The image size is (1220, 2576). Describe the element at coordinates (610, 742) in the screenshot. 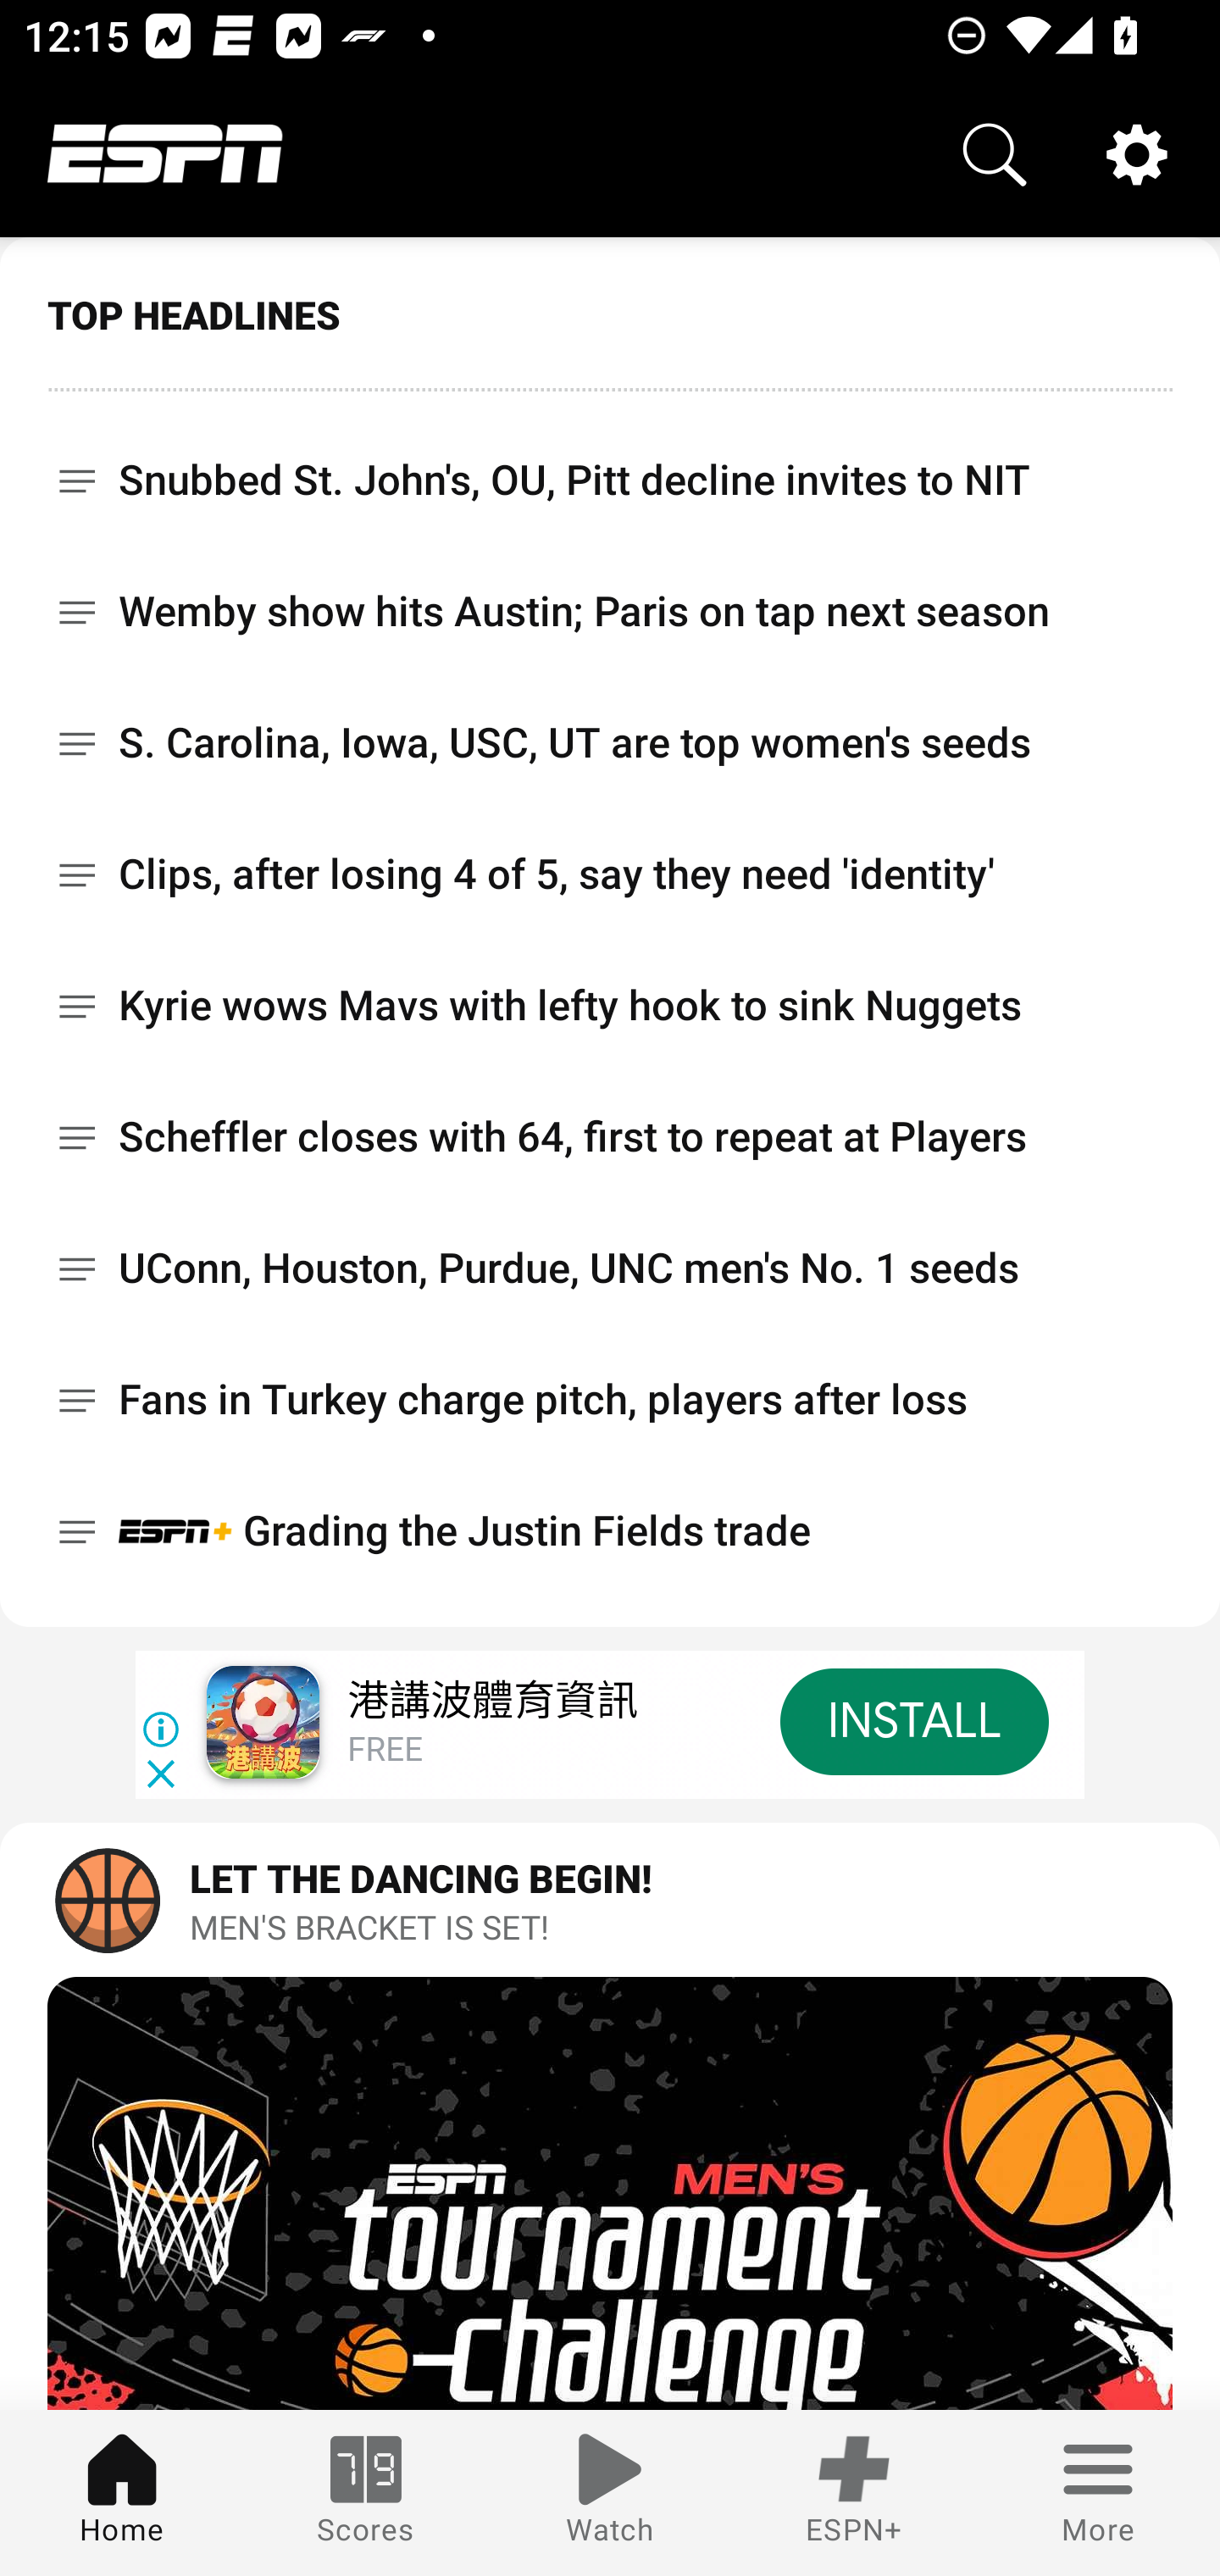

I see ` S. Carolina, Iowa, USC, UT are top women's seeds` at that location.